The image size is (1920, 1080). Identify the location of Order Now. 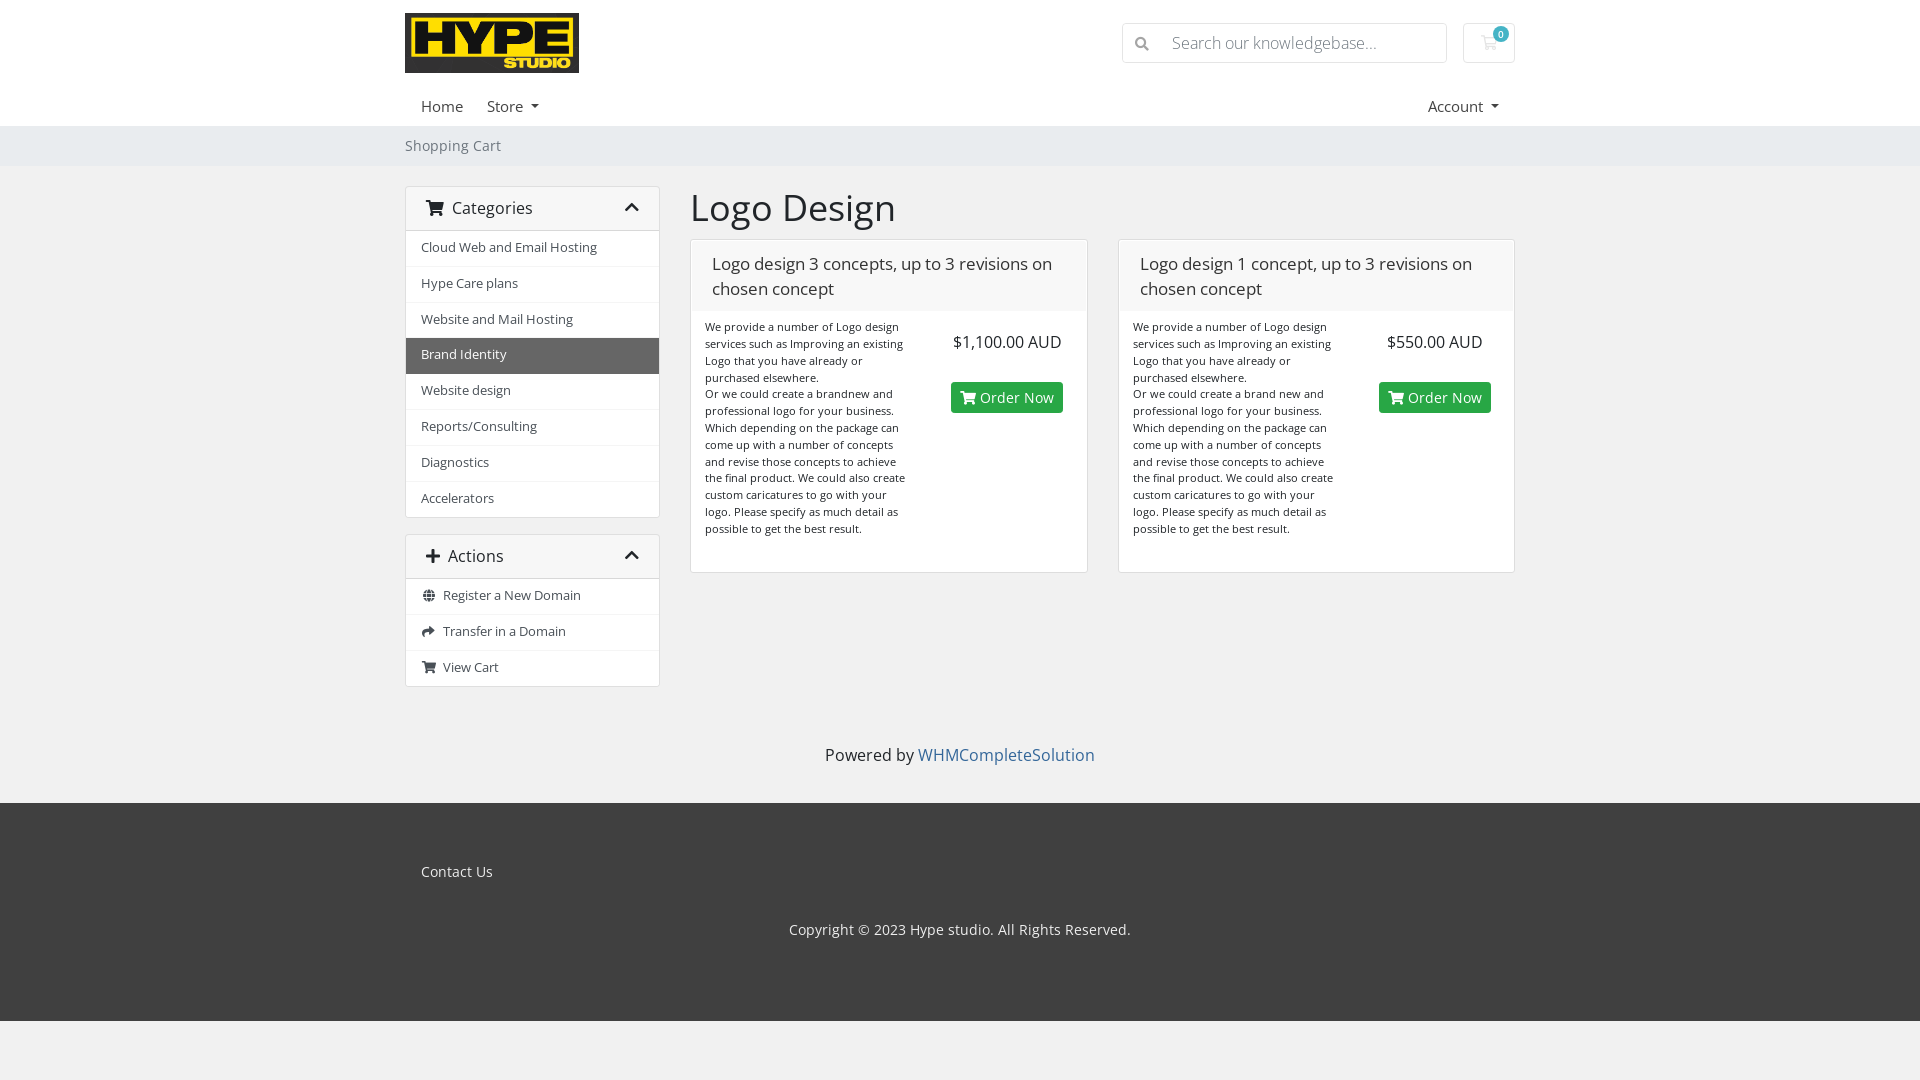
(1435, 398).